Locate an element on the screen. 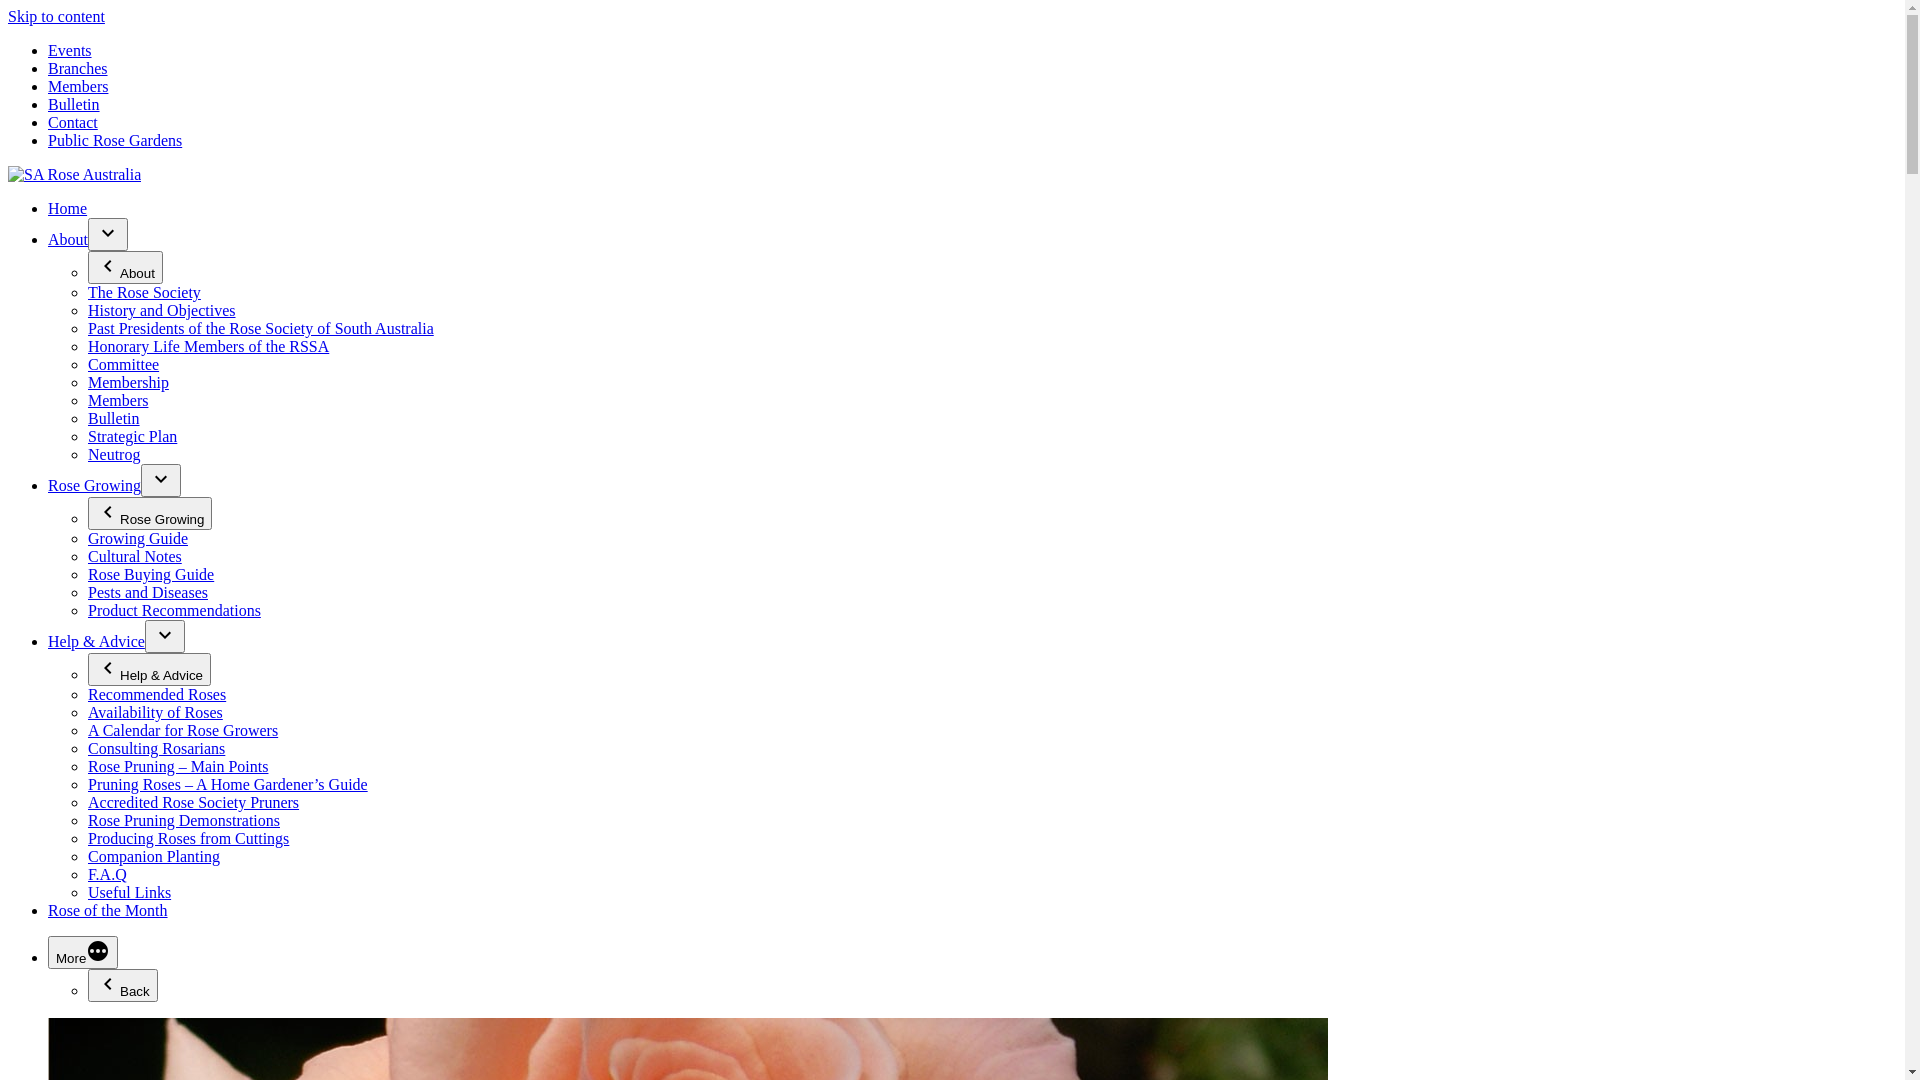 The image size is (1920, 1080). A Calendar for Rose Growers is located at coordinates (183, 730).